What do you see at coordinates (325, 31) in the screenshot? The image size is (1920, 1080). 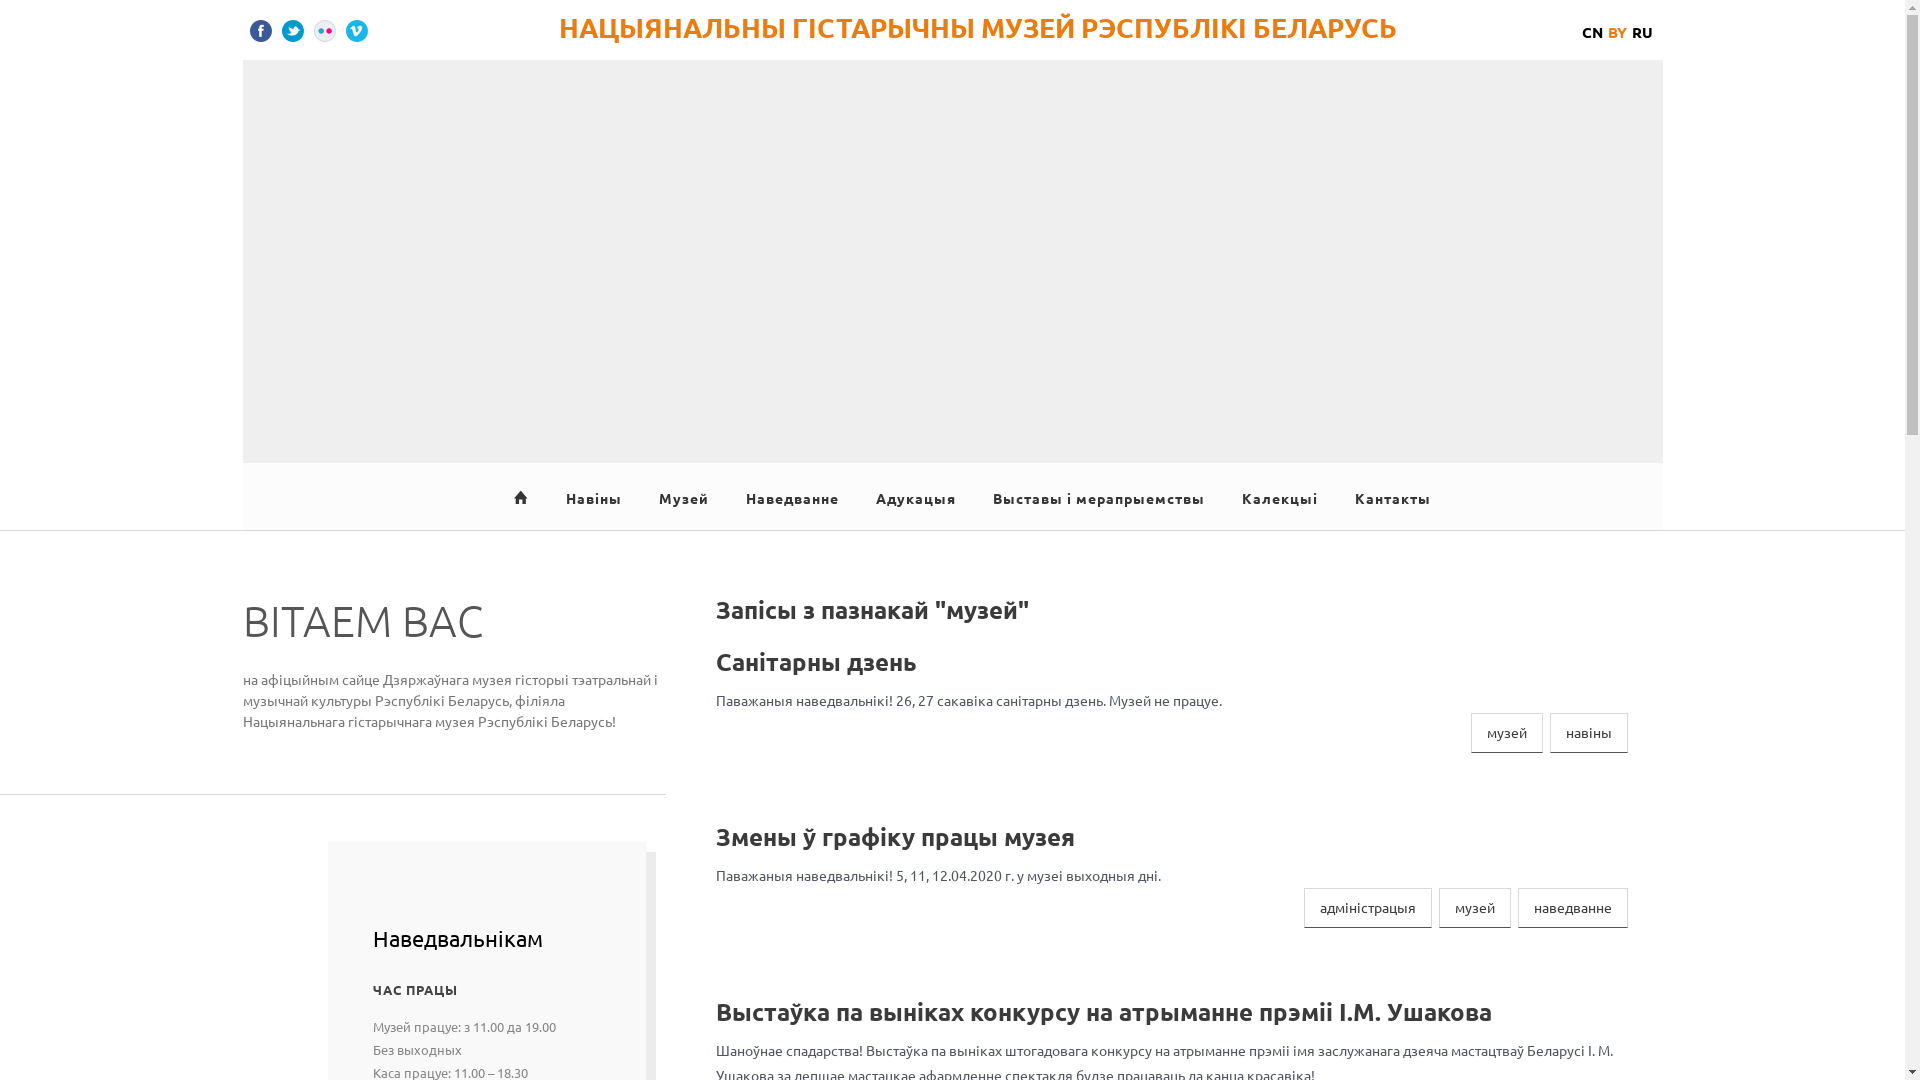 I see `Flickr` at bounding box center [325, 31].